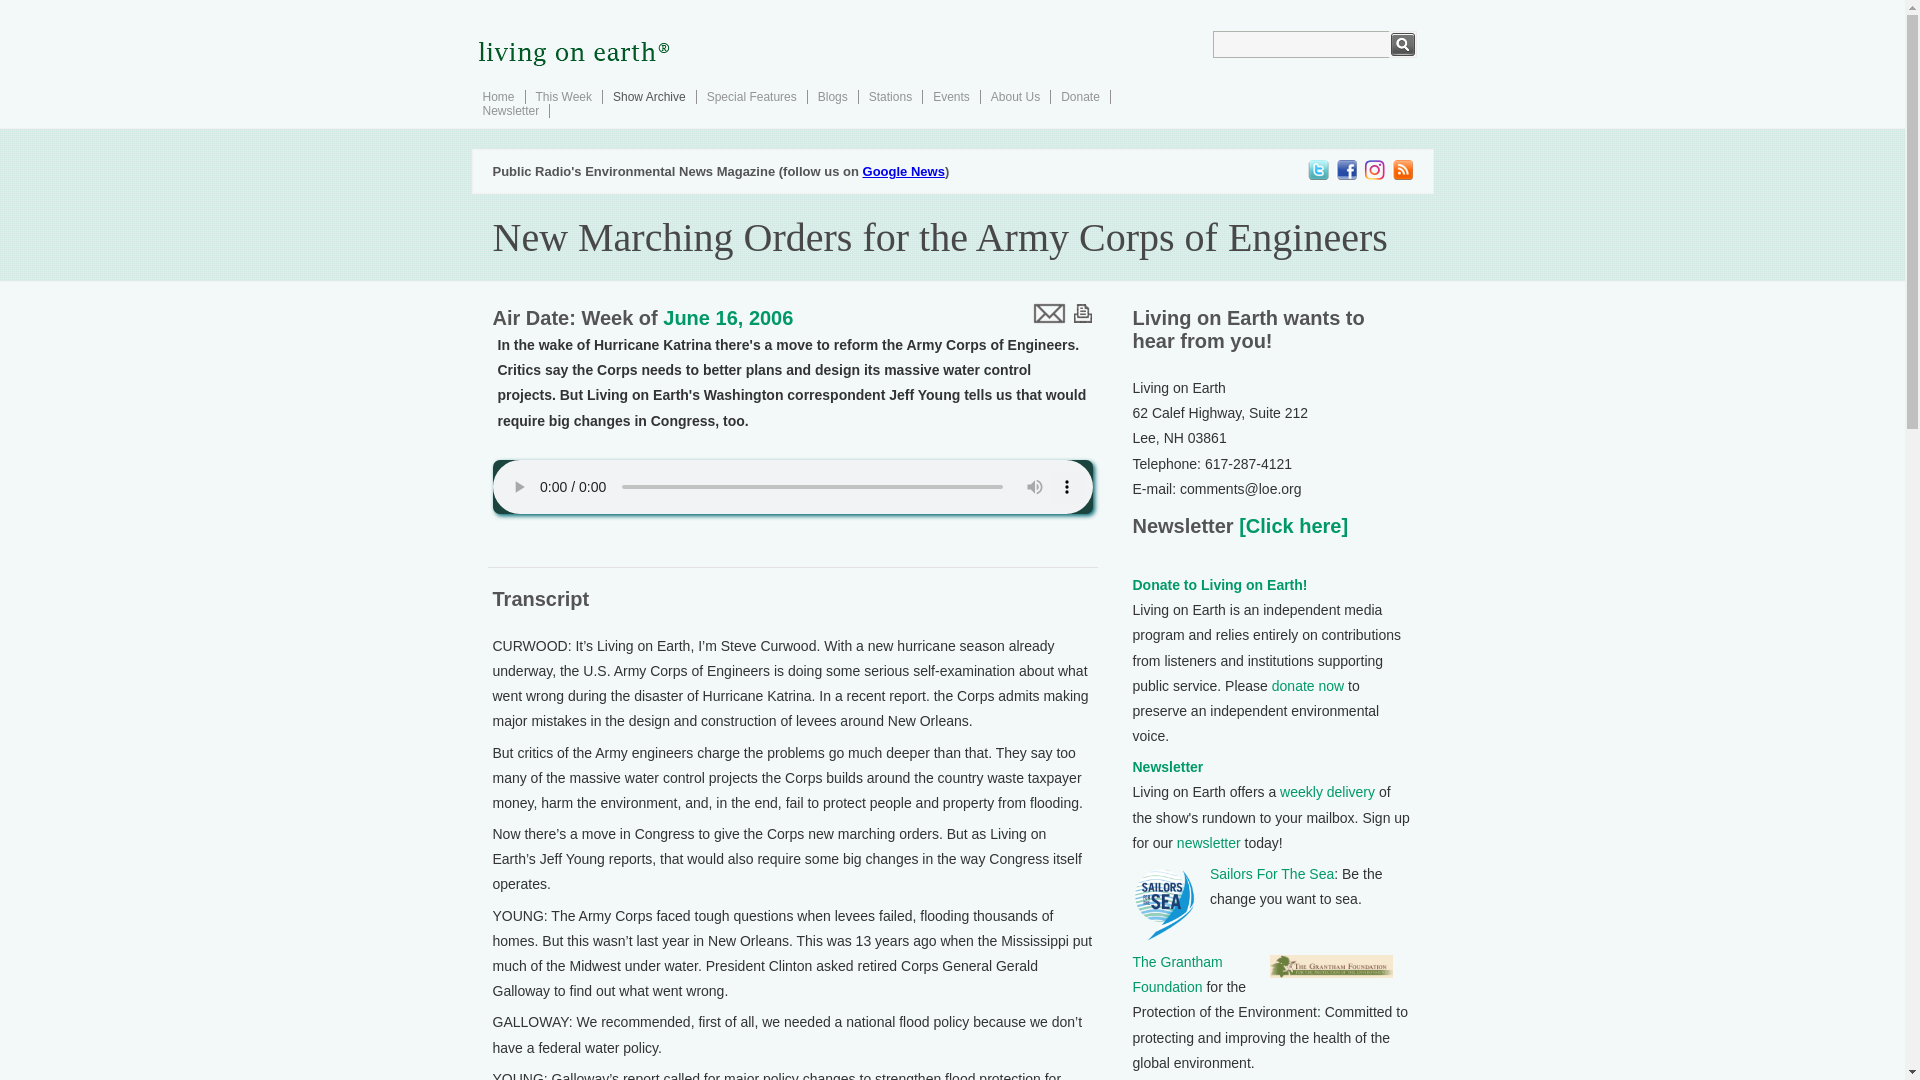 The height and width of the screenshot is (1080, 1920). Describe the element at coordinates (648, 96) in the screenshot. I see `Show Archive` at that location.